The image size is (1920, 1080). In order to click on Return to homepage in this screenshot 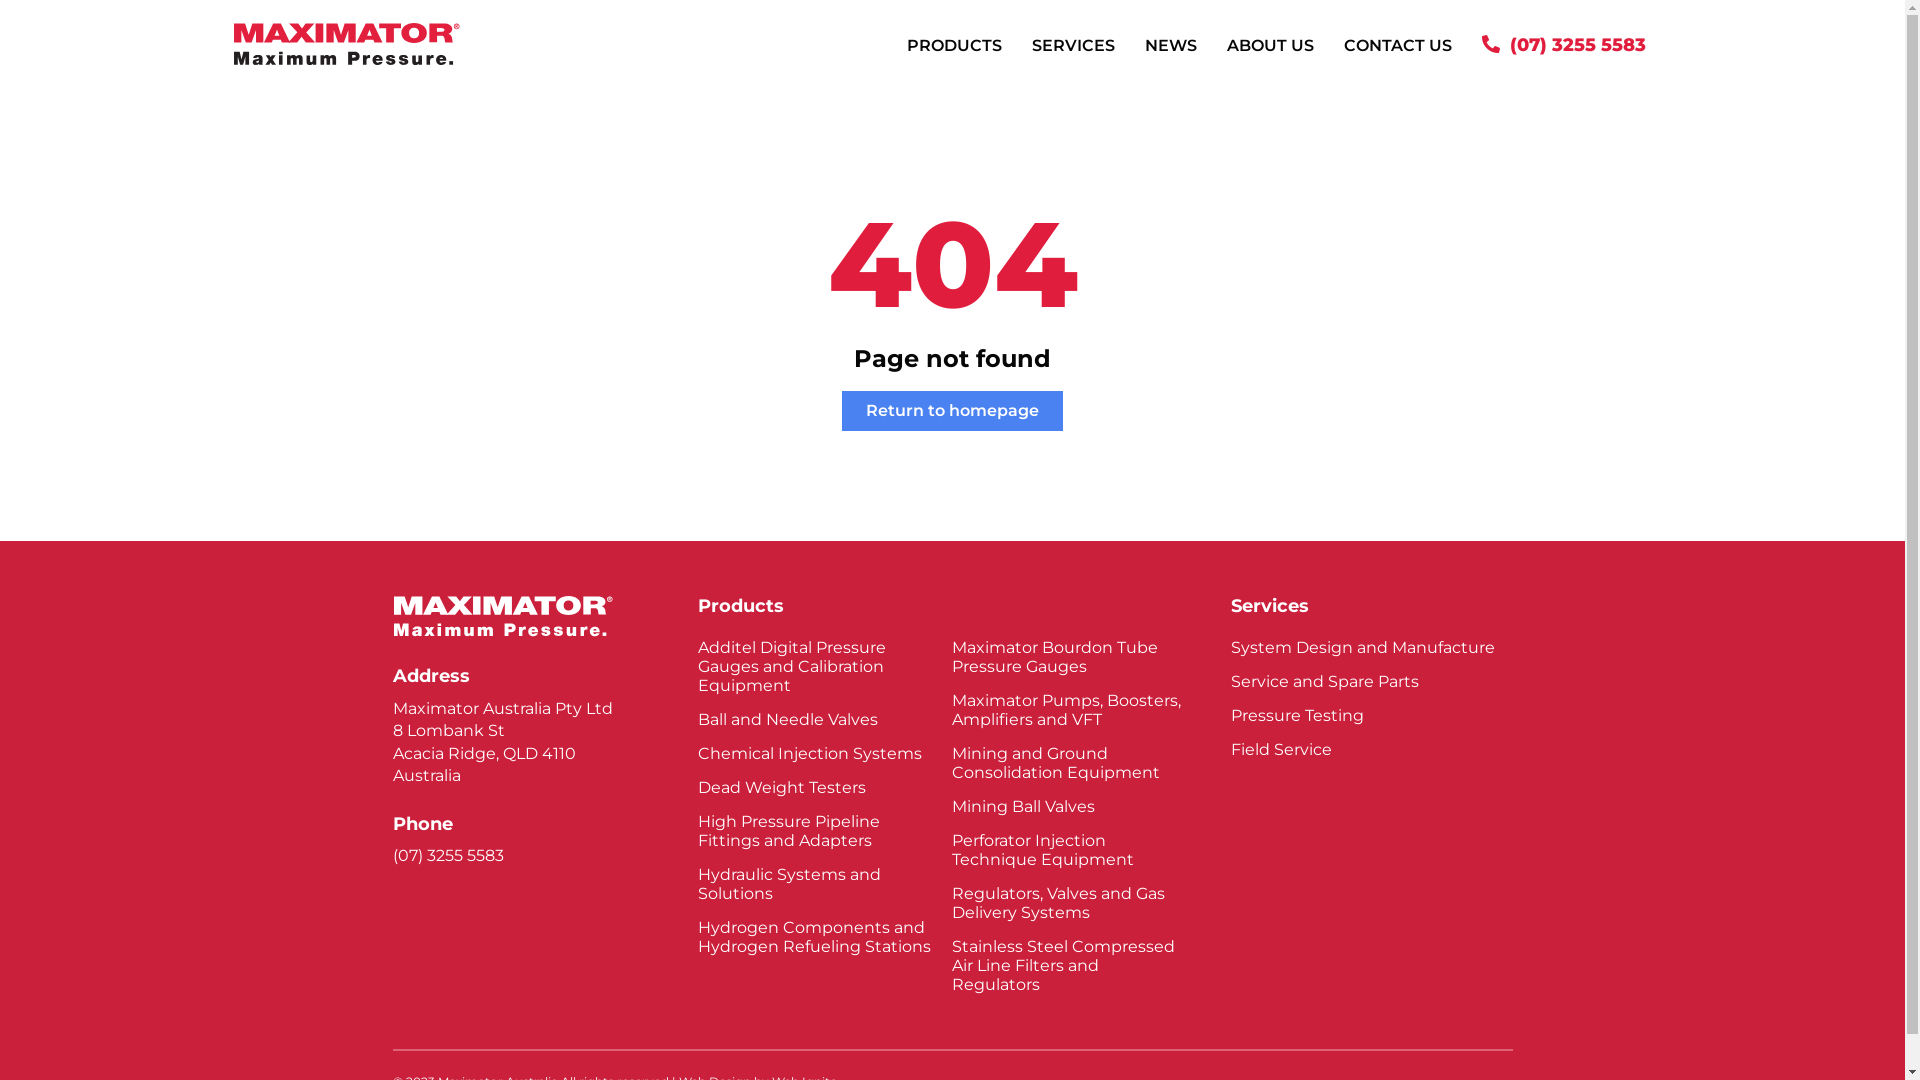, I will do `click(952, 411)`.